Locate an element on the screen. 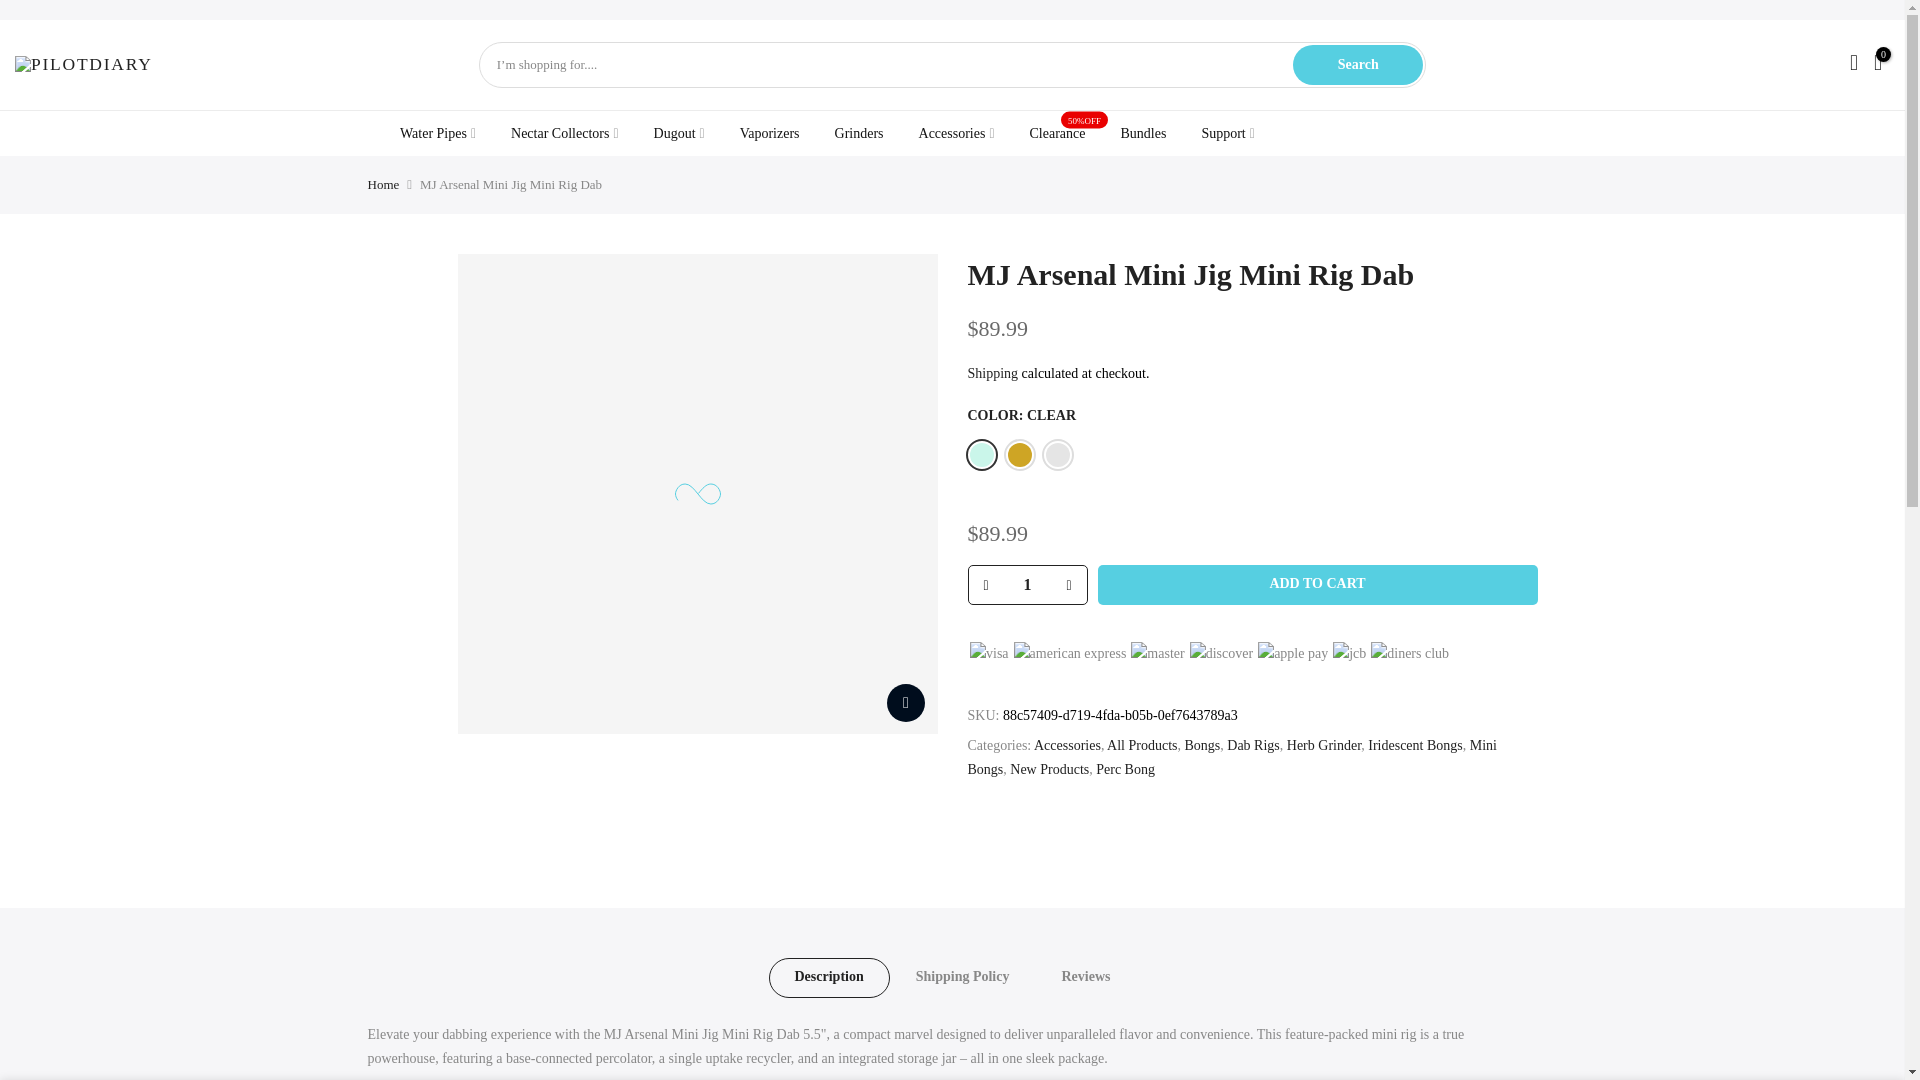 The width and height of the screenshot is (1920, 1080). Water Pipes is located at coordinates (438, 133).